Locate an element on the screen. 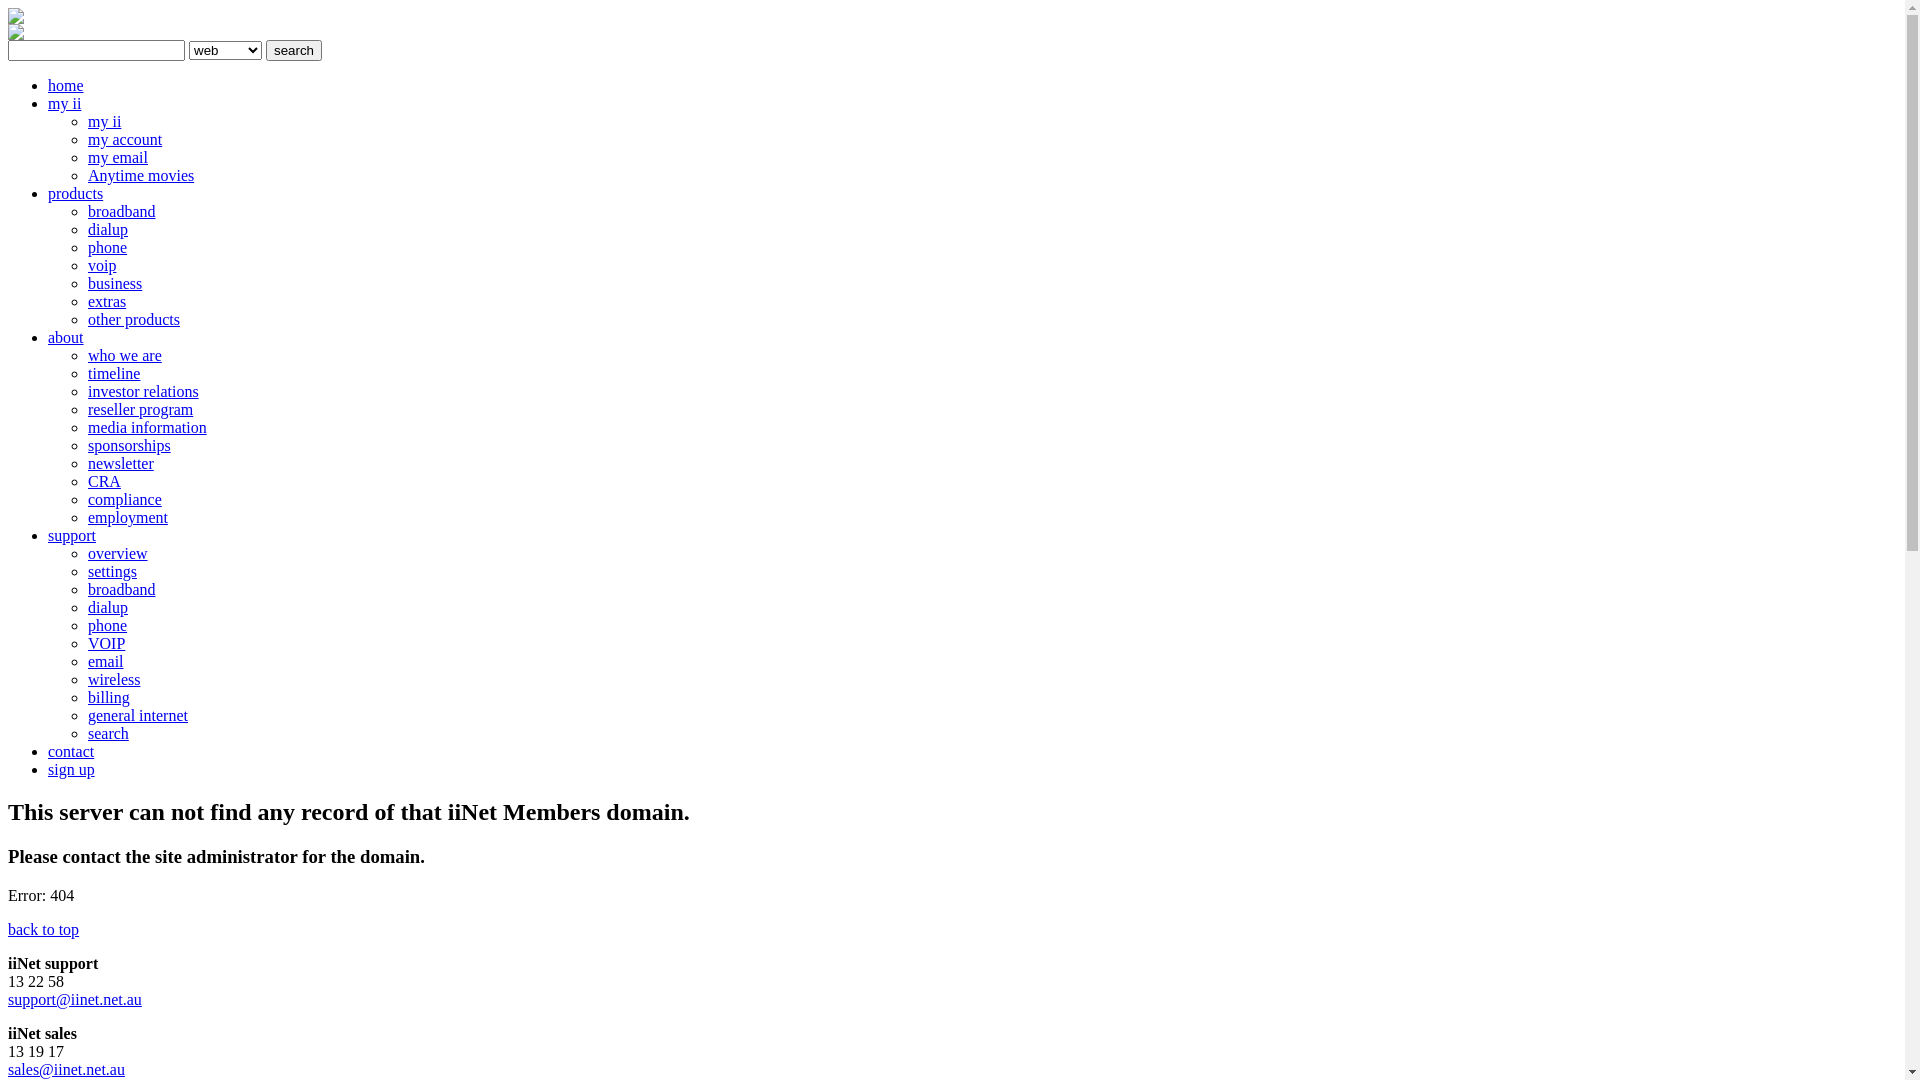 The height and width of the screenshot is (1080, 1920). my ii is located at coordinates (104, 122).